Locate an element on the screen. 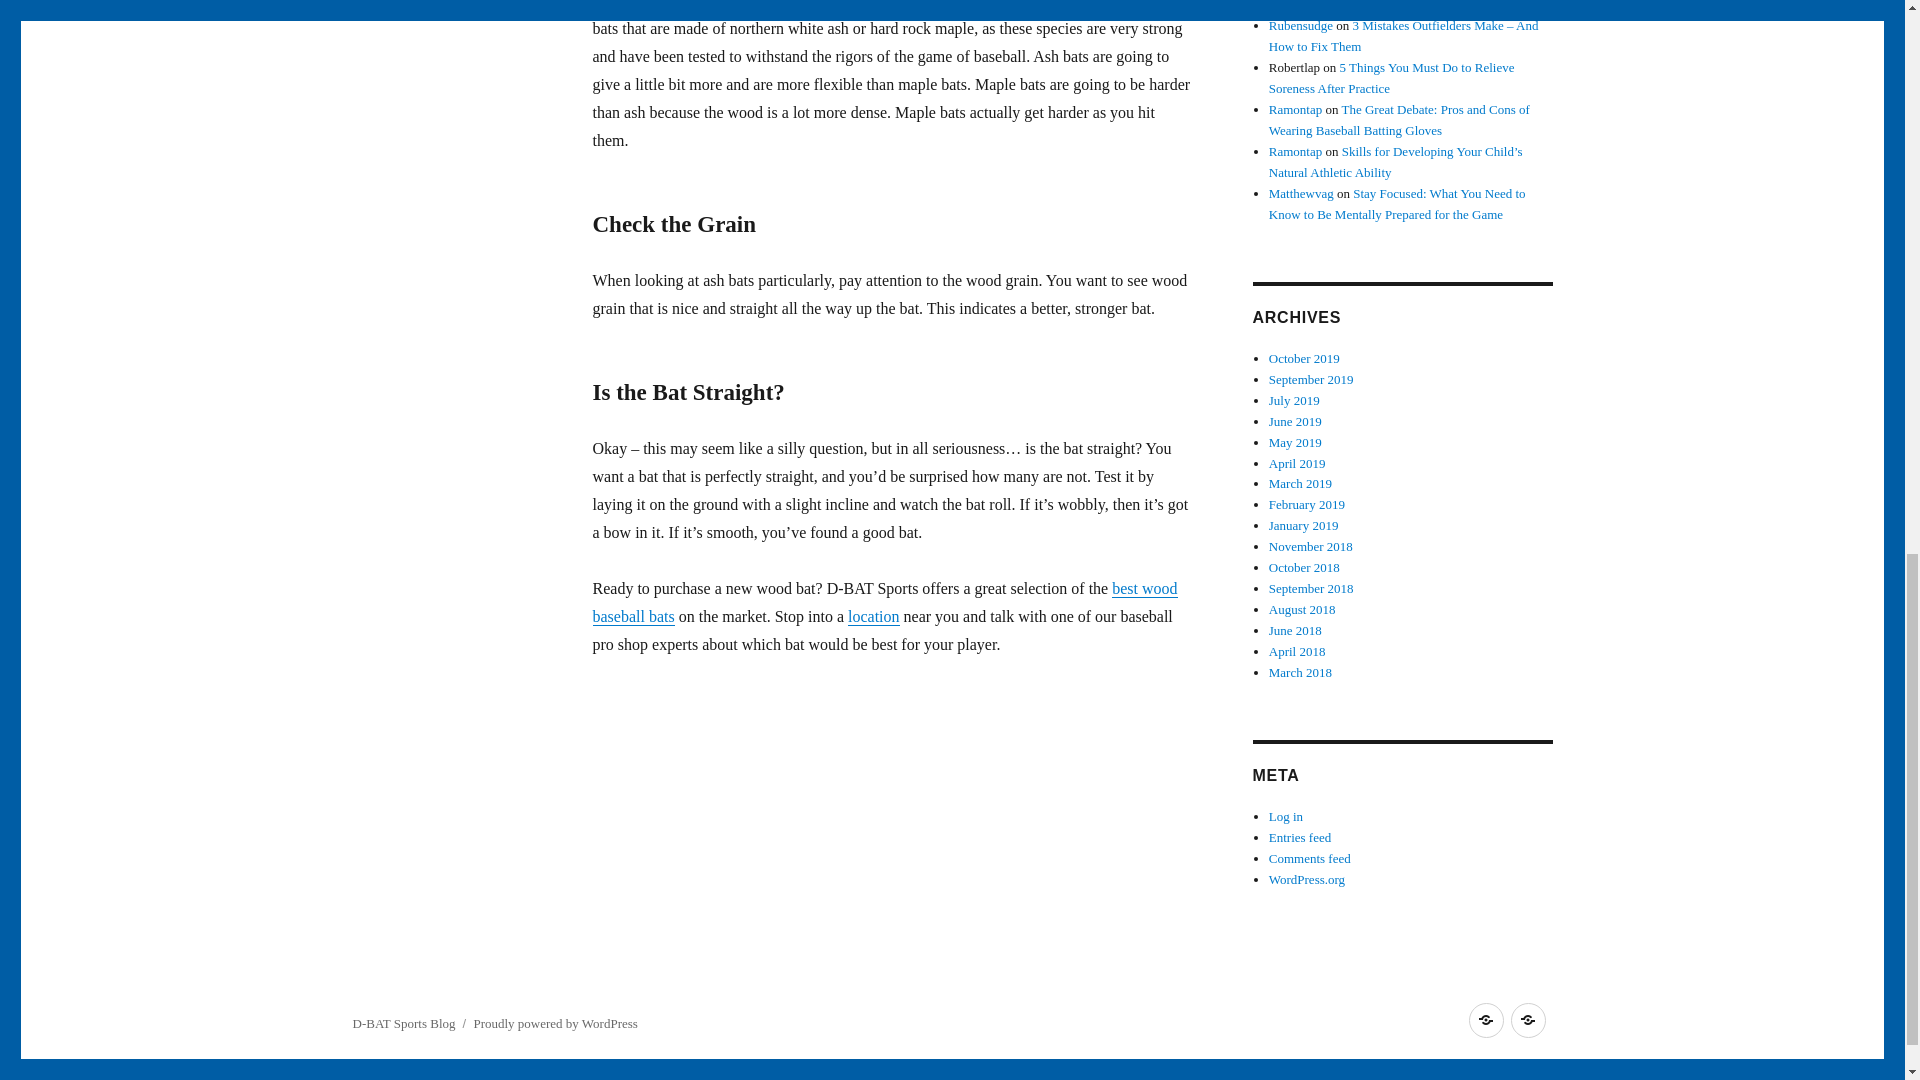 Image resolution: width=1920 pixels, height=1080 pixels. Matthewvag is located at coordinates (1302, 192).